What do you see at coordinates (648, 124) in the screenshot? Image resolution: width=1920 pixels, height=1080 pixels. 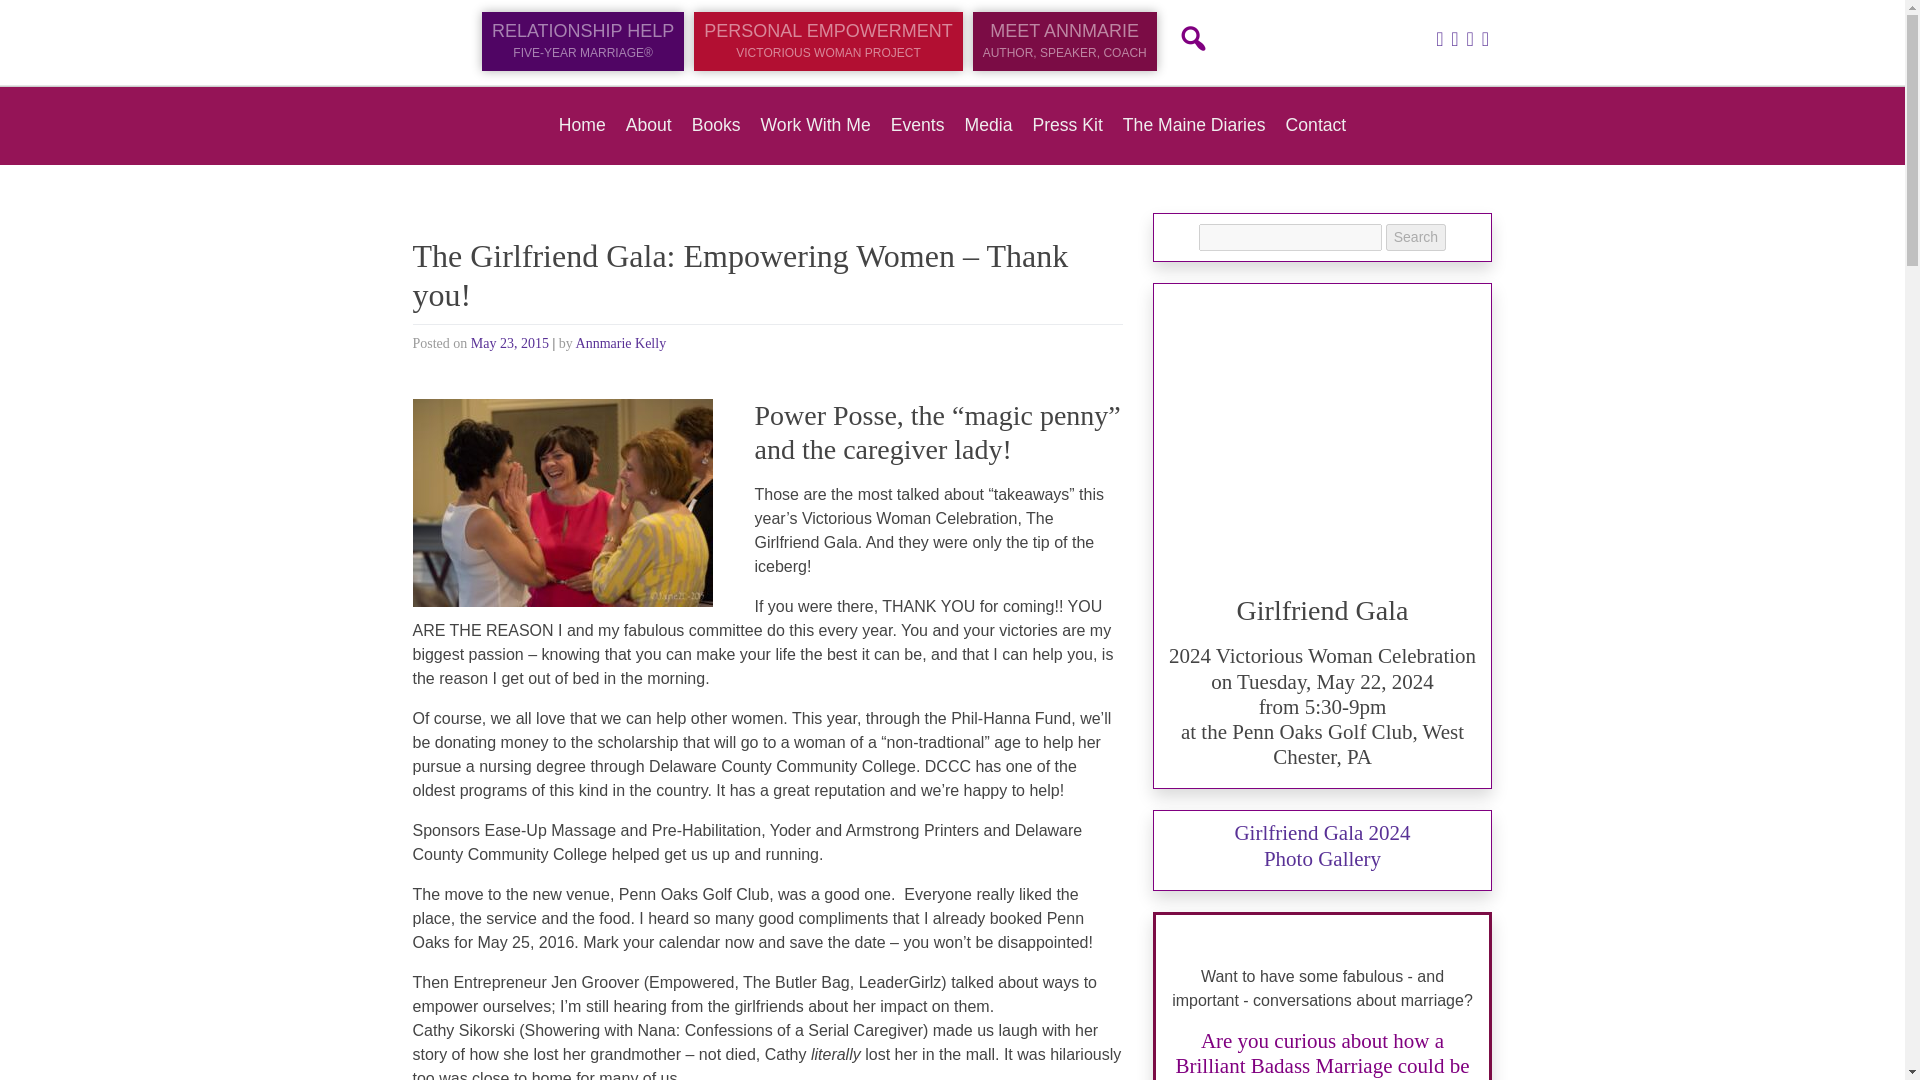 I see `Home` at bounding box center [648, 124].